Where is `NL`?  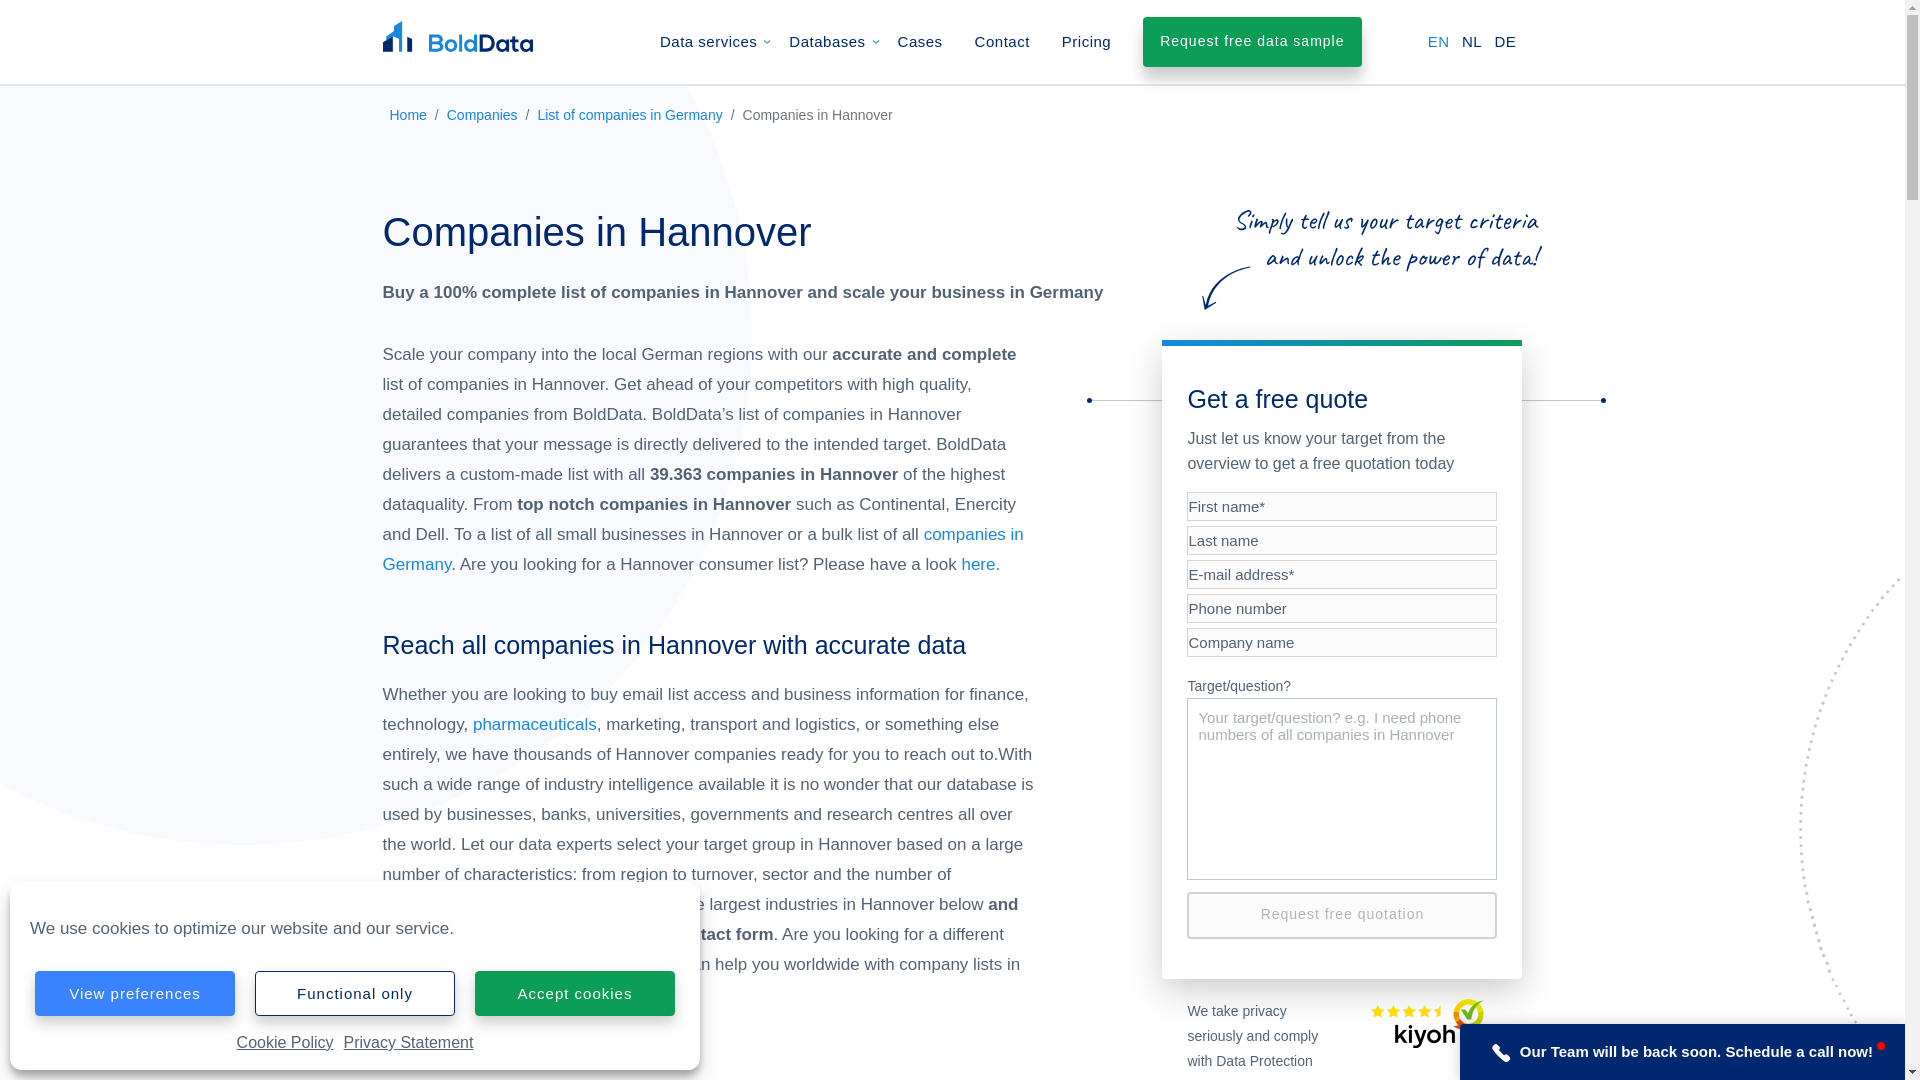
NL is located at coordinates (1472, 41).